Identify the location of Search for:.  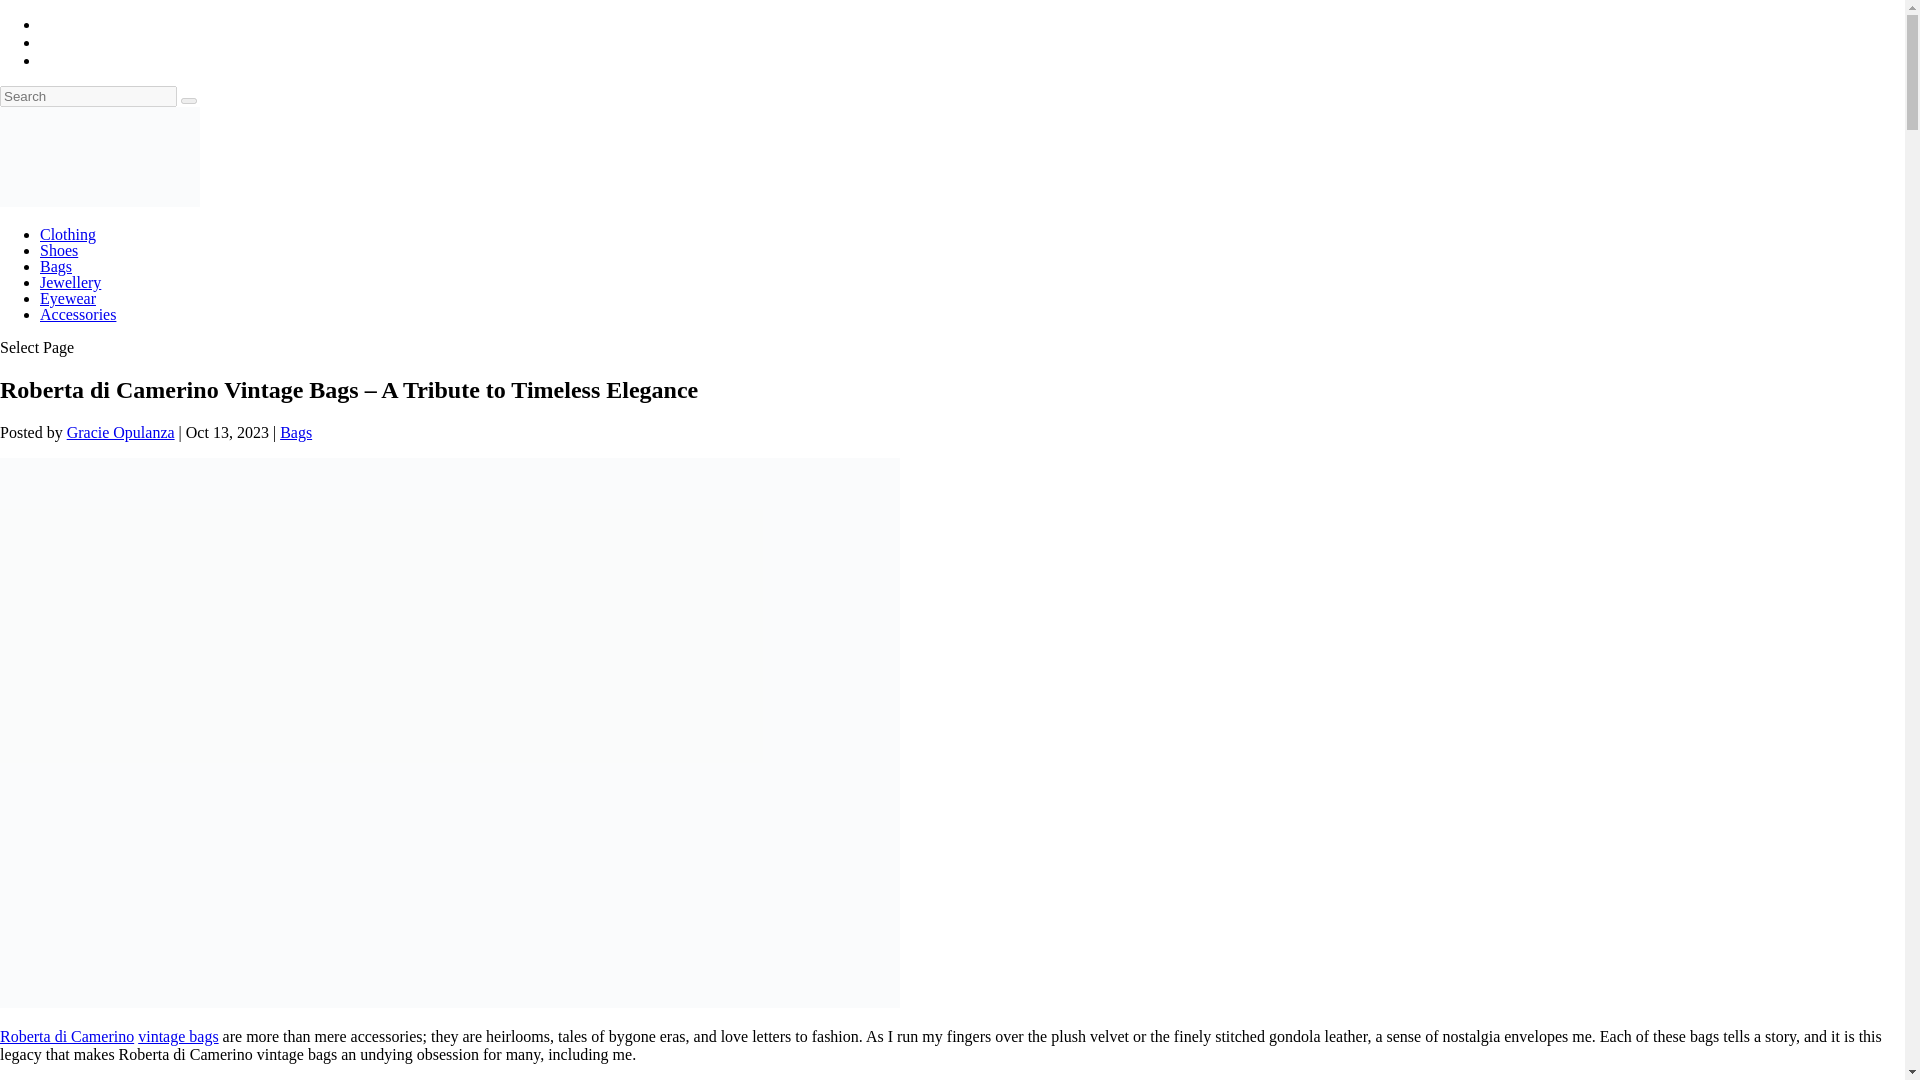
(88, 96).